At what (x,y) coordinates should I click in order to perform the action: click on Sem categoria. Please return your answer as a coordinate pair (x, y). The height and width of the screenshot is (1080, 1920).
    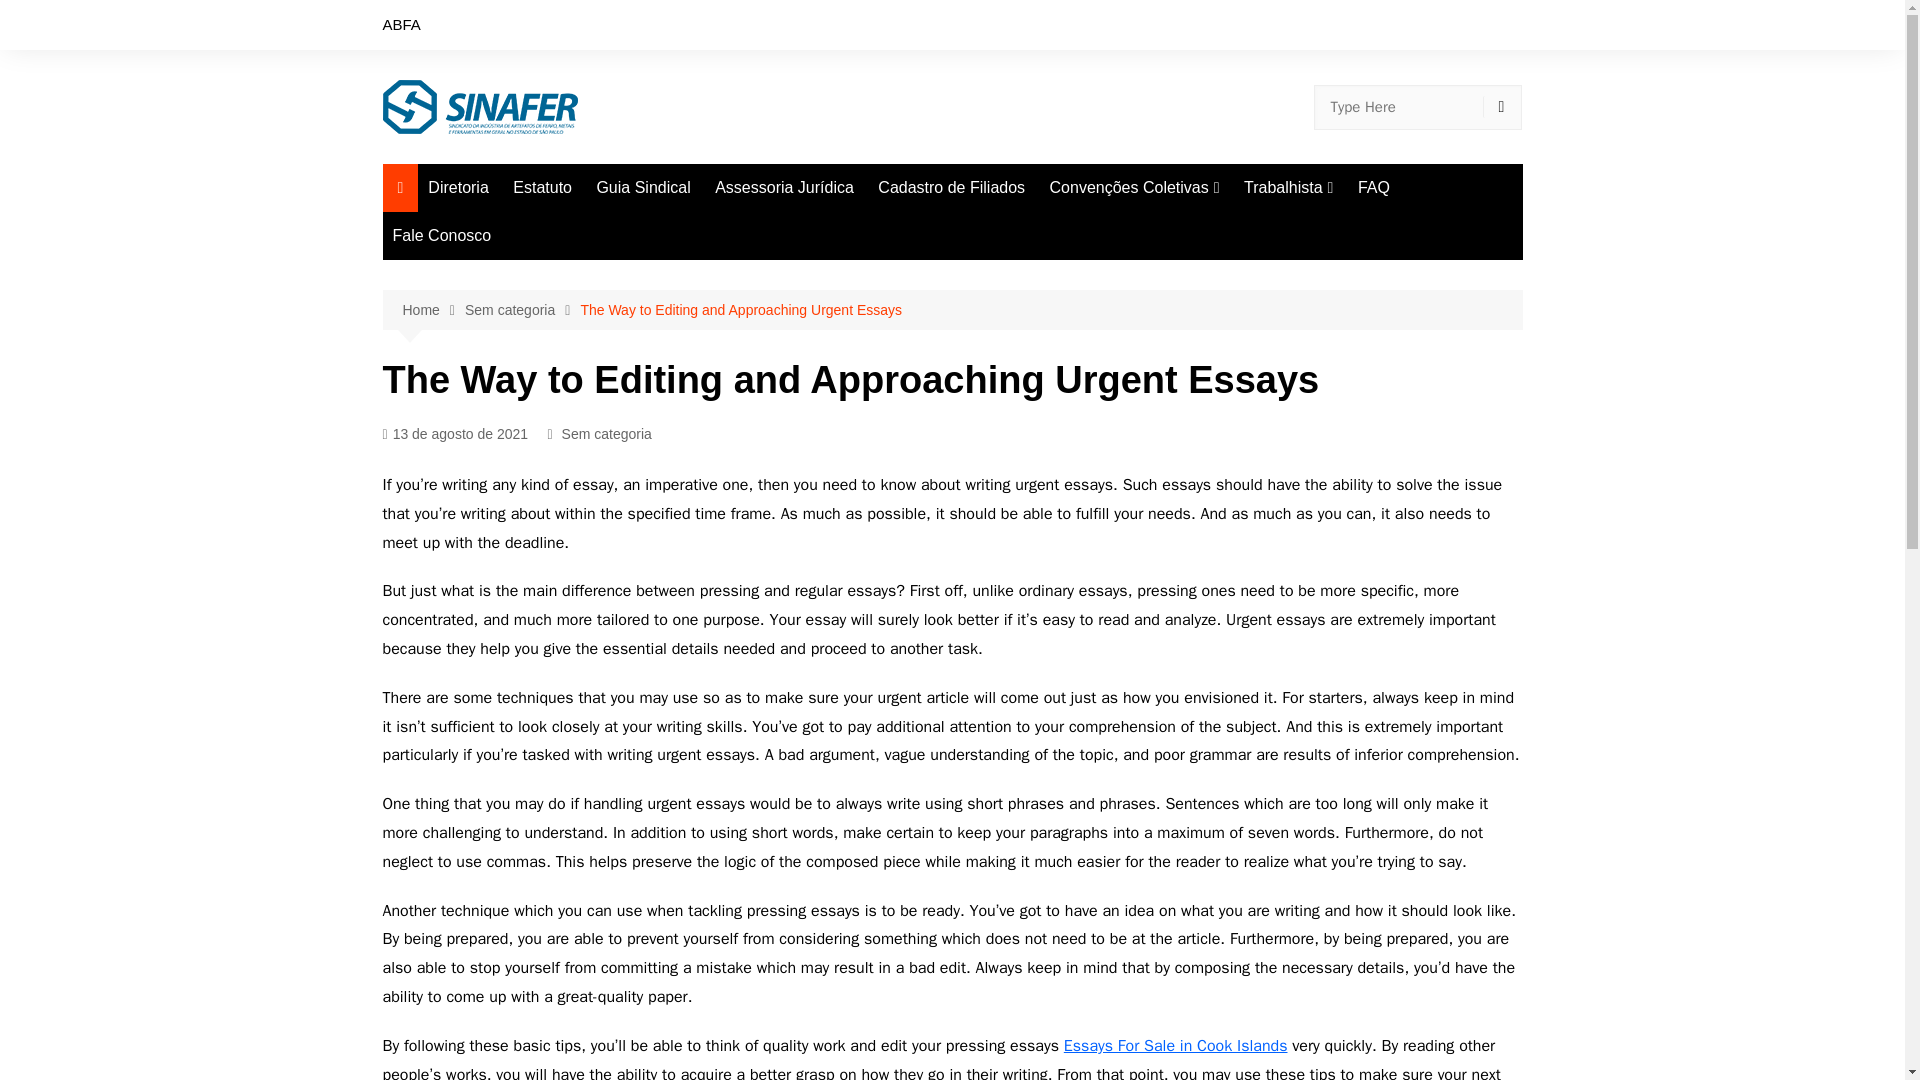
    Looking at the image, I should click on (522, 310).